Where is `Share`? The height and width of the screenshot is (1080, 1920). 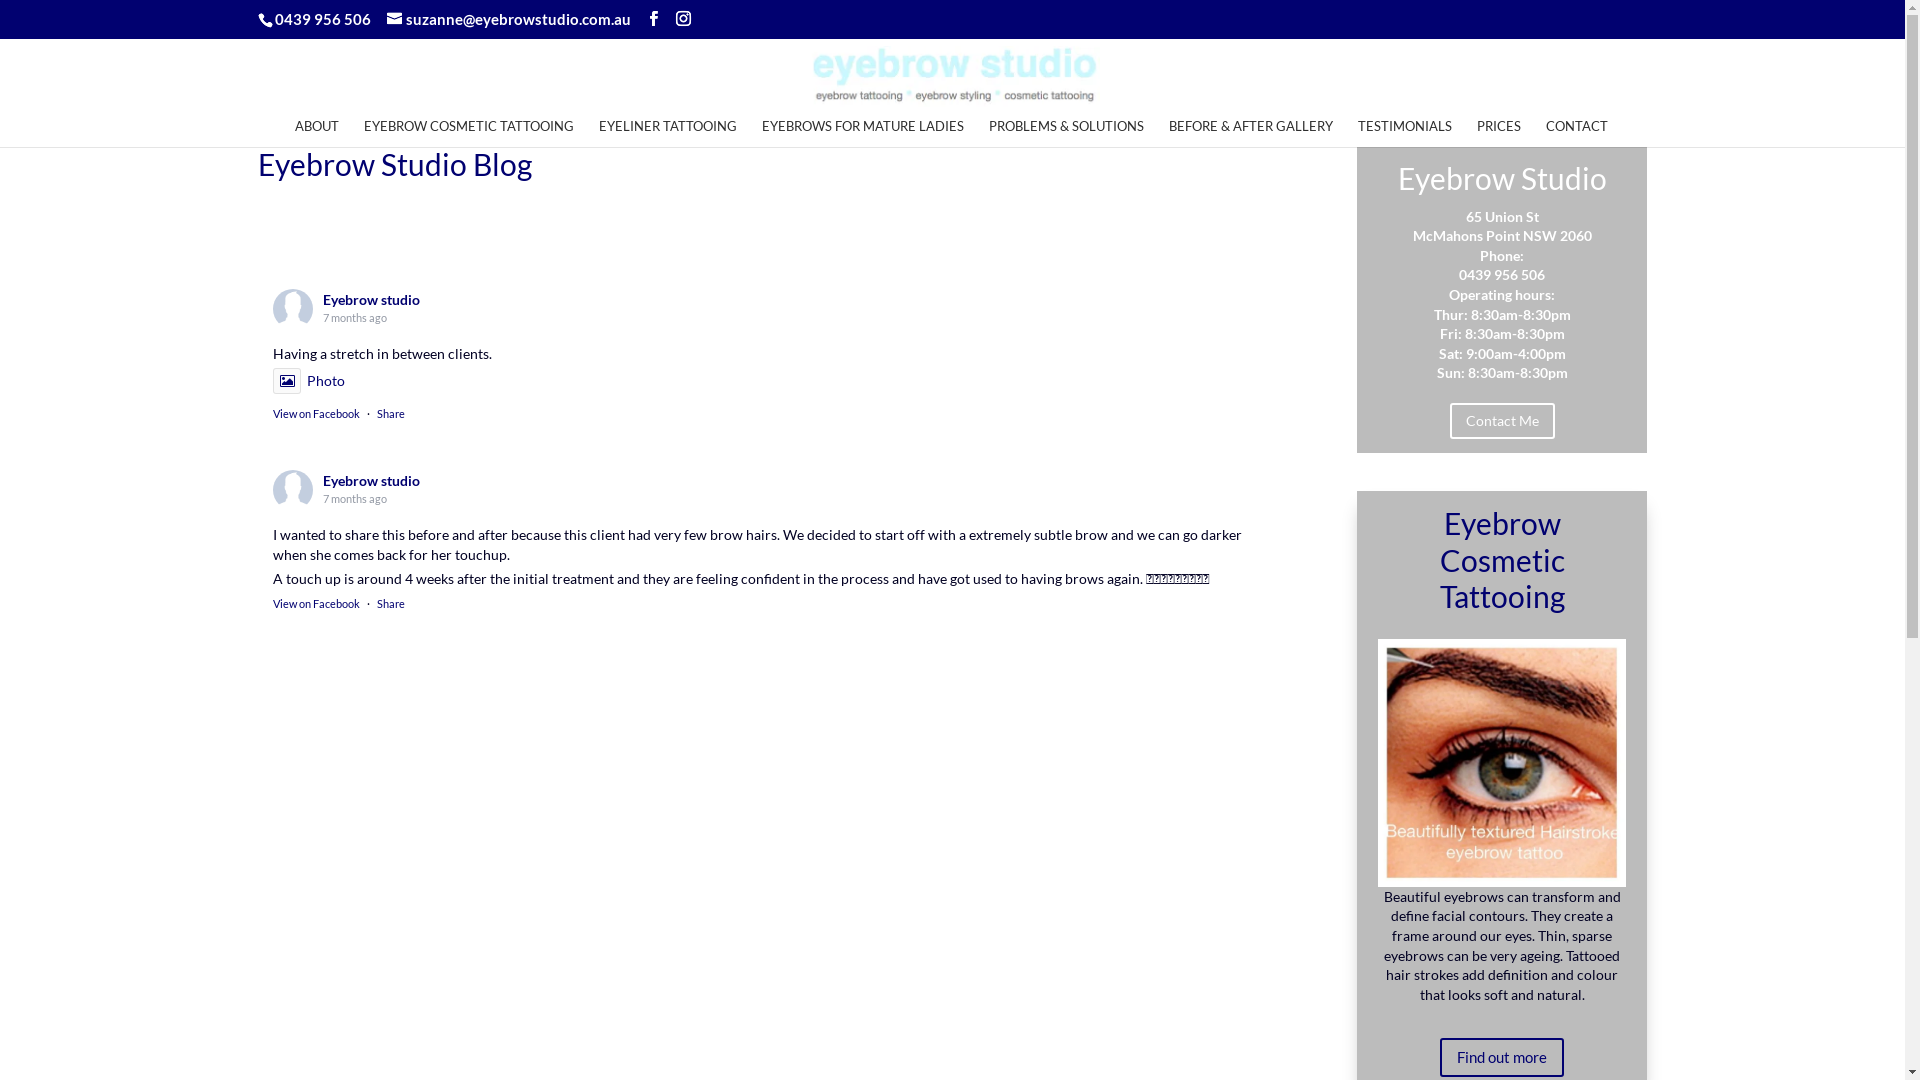
Share is located at coordinates (391, 414).